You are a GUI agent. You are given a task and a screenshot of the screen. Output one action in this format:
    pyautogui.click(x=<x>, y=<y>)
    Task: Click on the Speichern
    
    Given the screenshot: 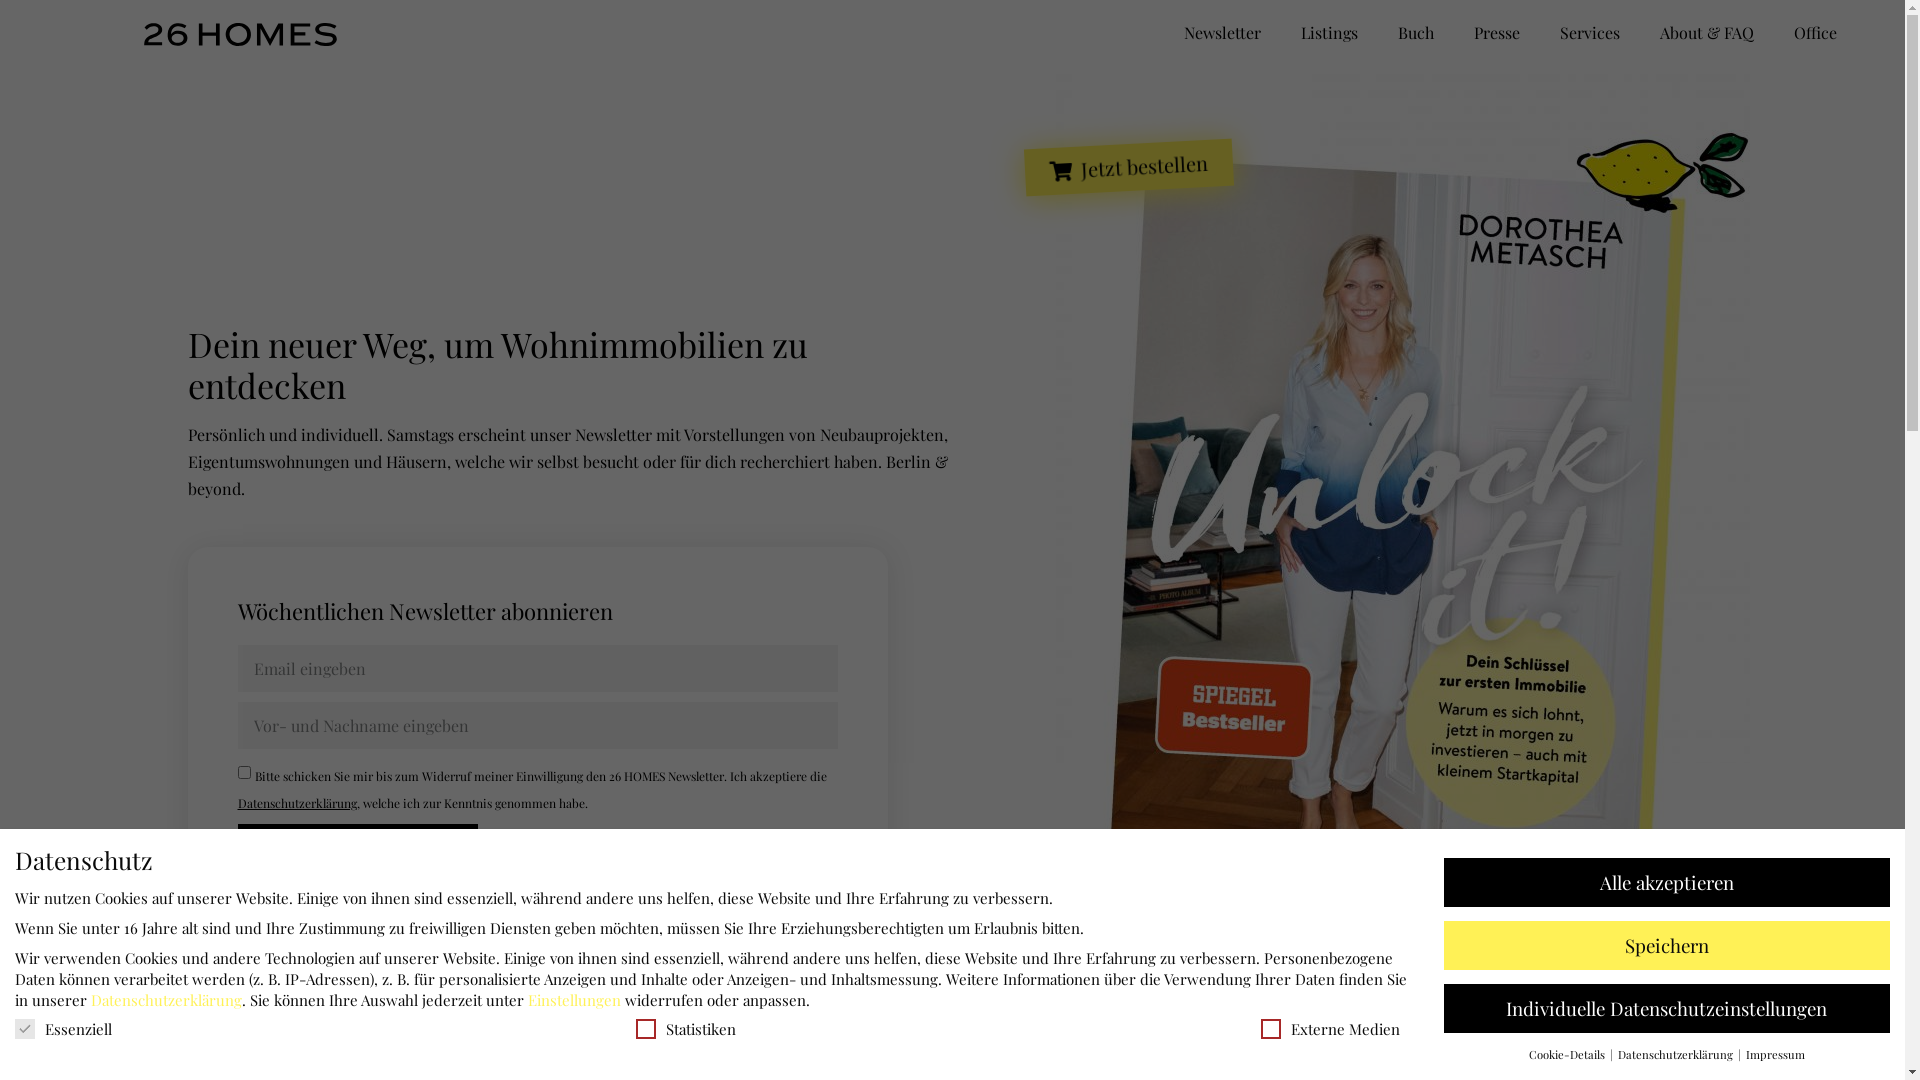 What is the action you would take?
    pyautogui.click(x=1667, y=946)
    